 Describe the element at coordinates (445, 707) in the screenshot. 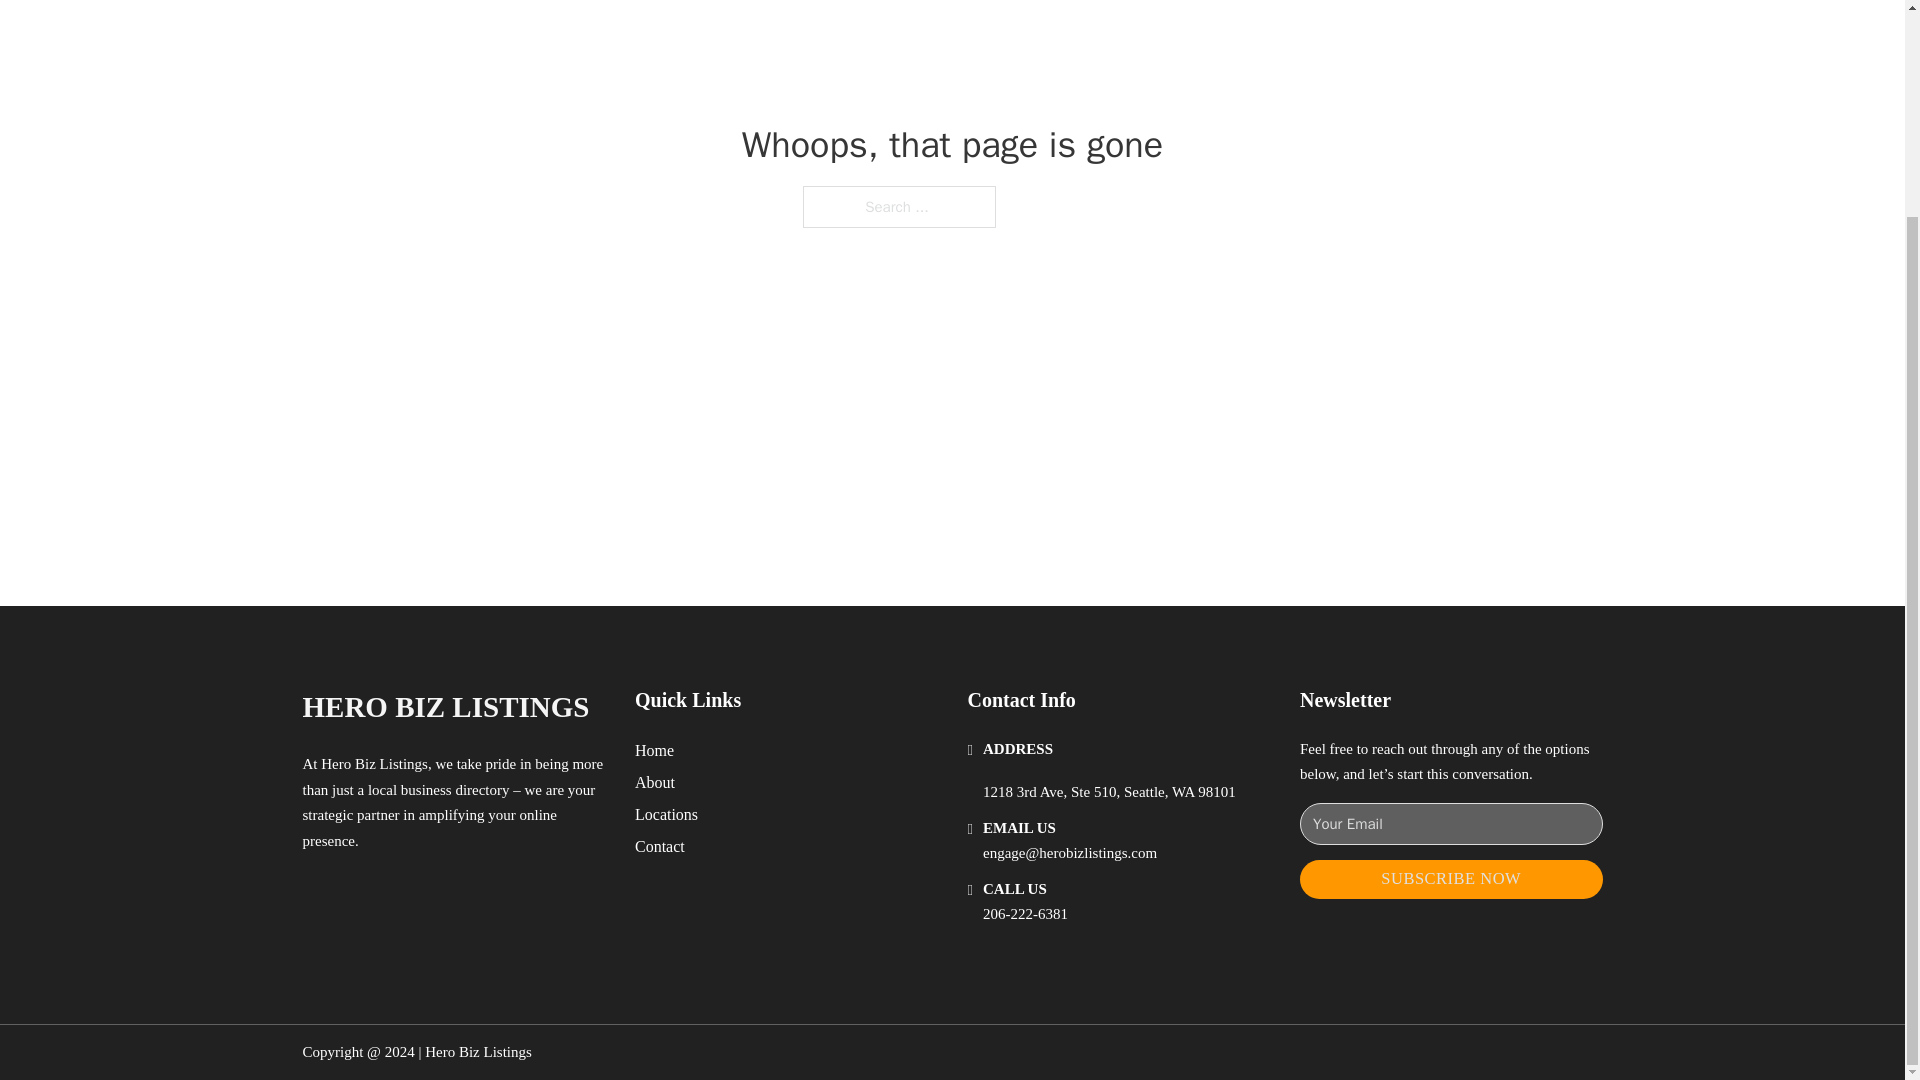

I see `HERO BIZ LISTINGS` at that location.